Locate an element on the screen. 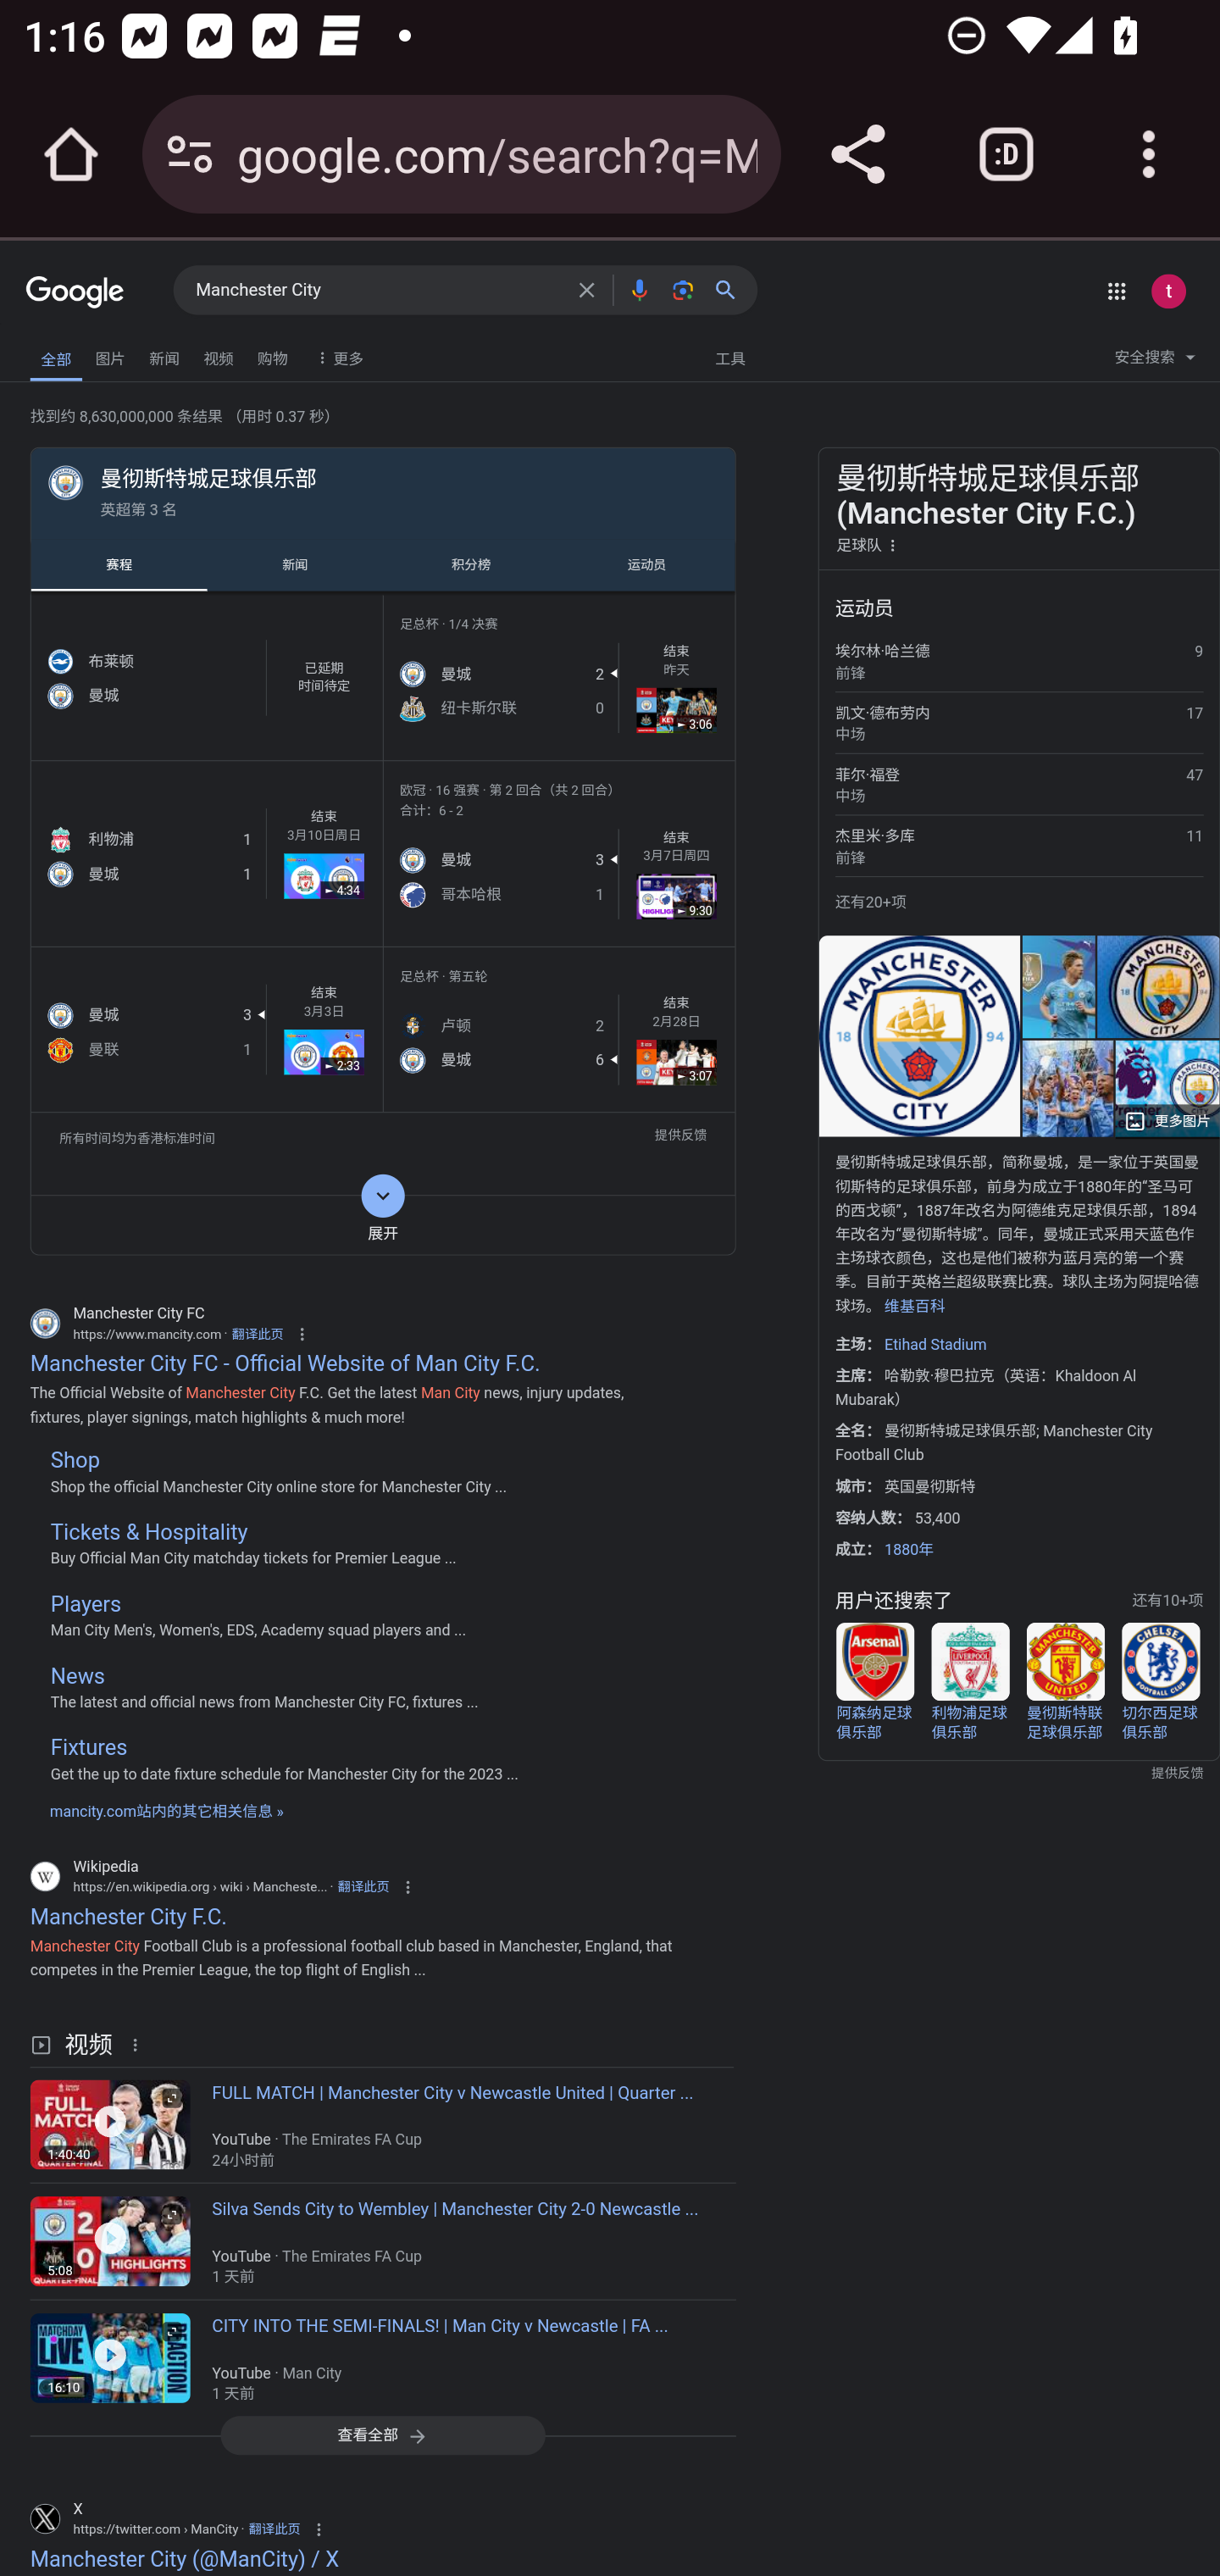  搜索 is located at coordinates (732, 290).